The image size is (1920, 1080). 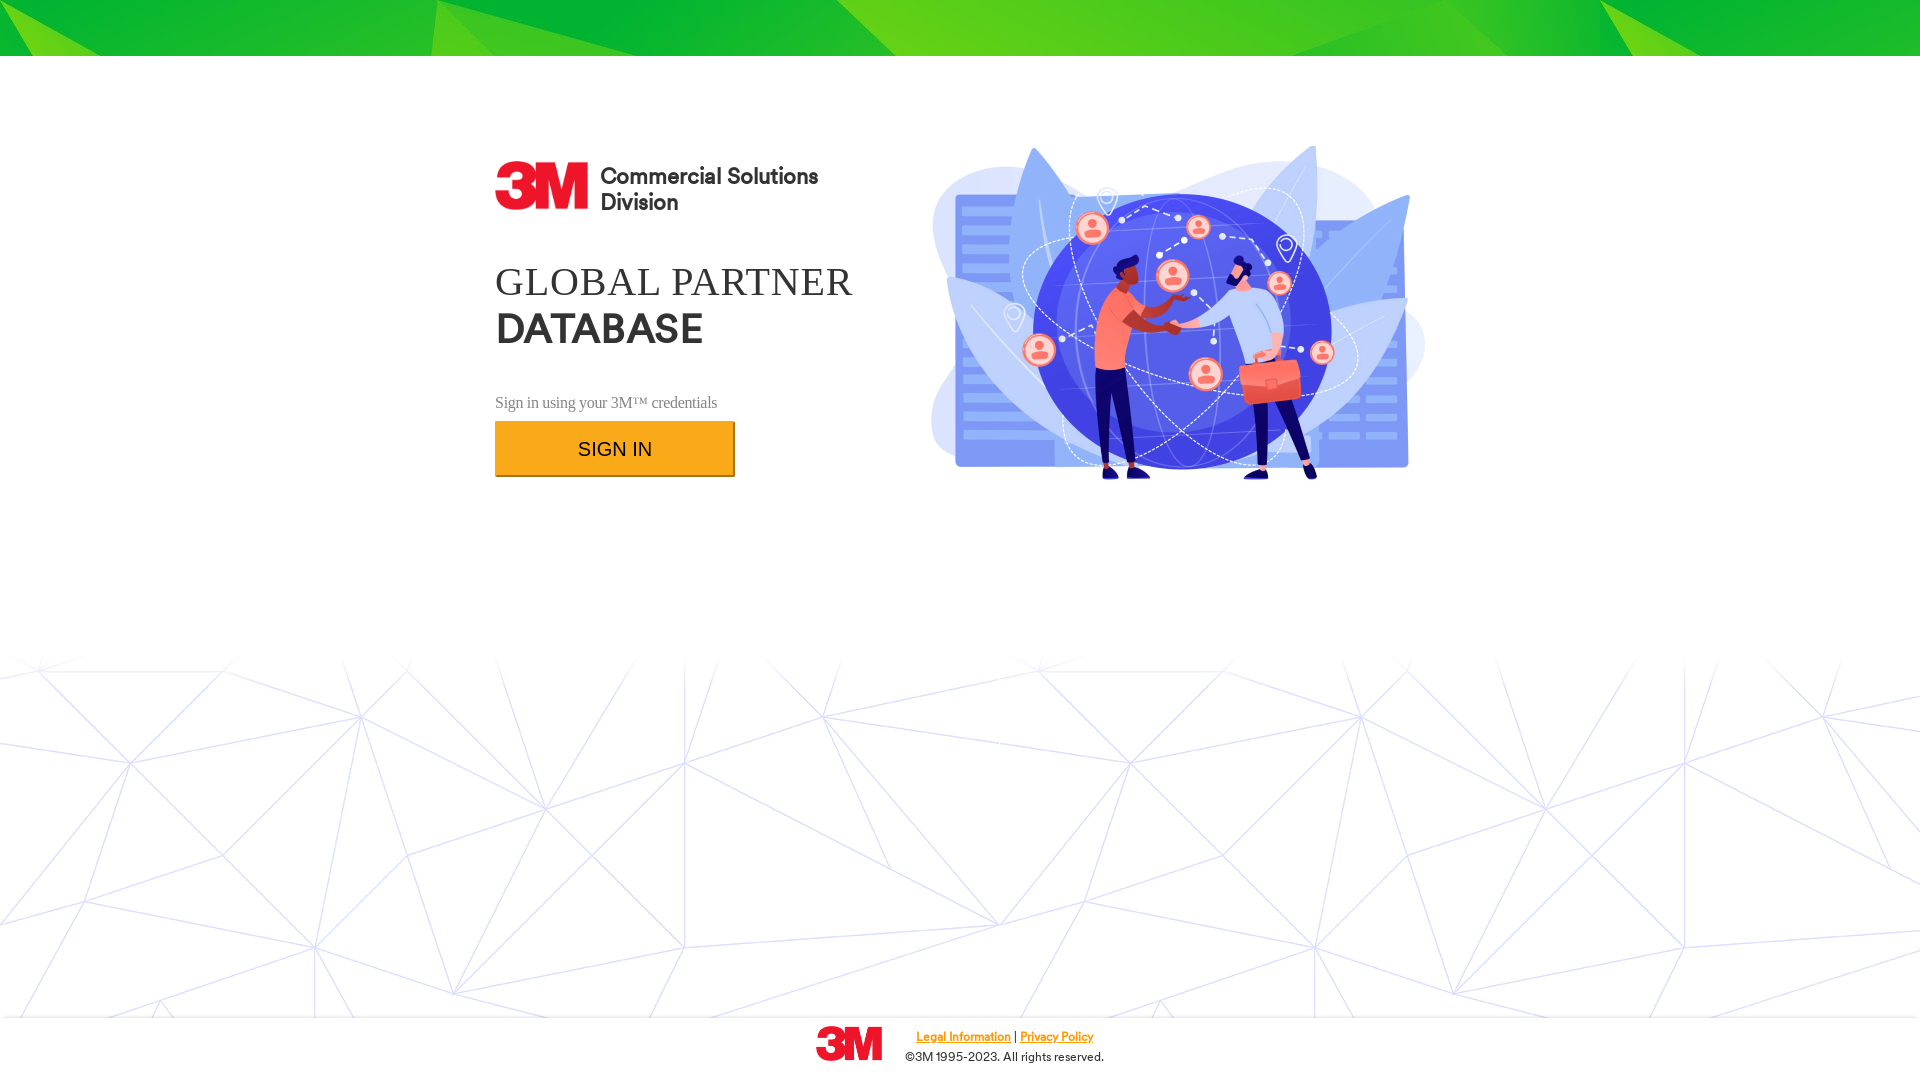 I want to click on Legal Information, so click(x=964, y=1038).